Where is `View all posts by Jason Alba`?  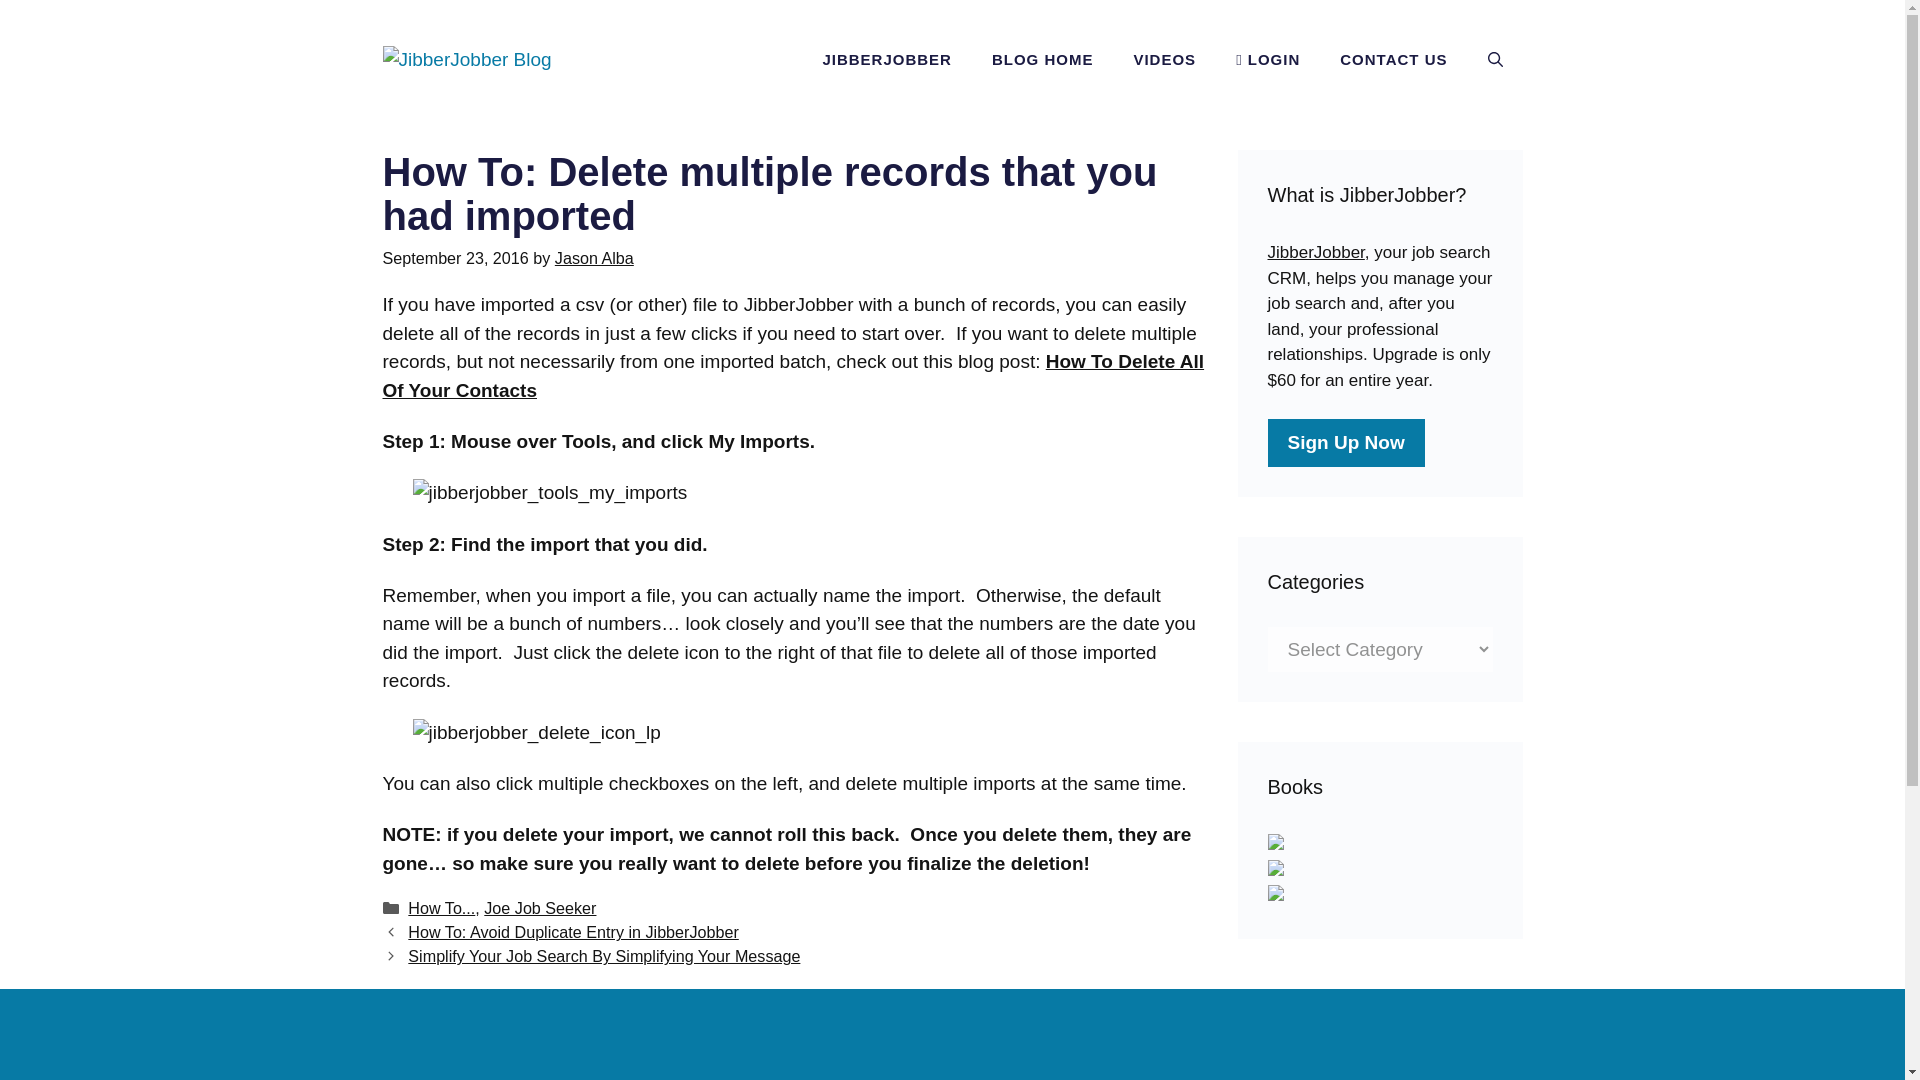 View all posts by Jason Alba is located at coordinates (594, 258).